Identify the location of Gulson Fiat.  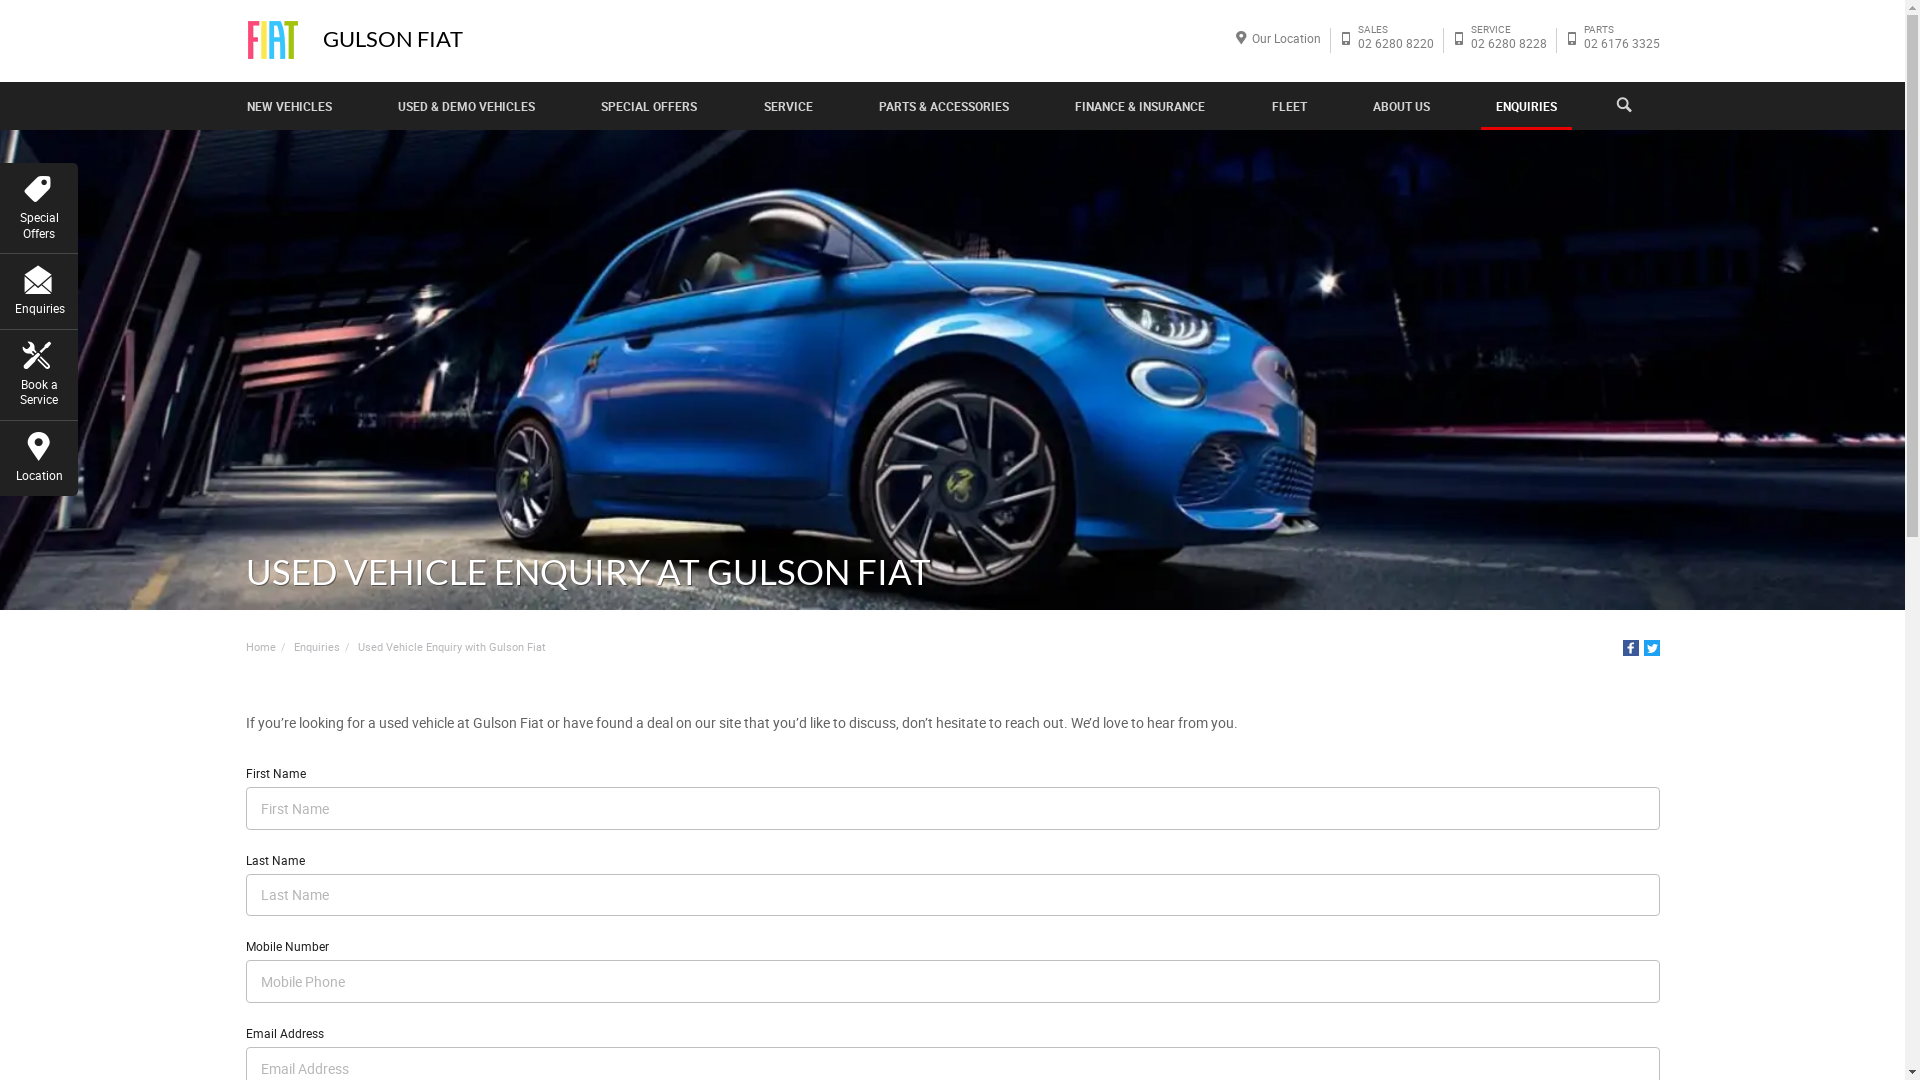
(273, 40).